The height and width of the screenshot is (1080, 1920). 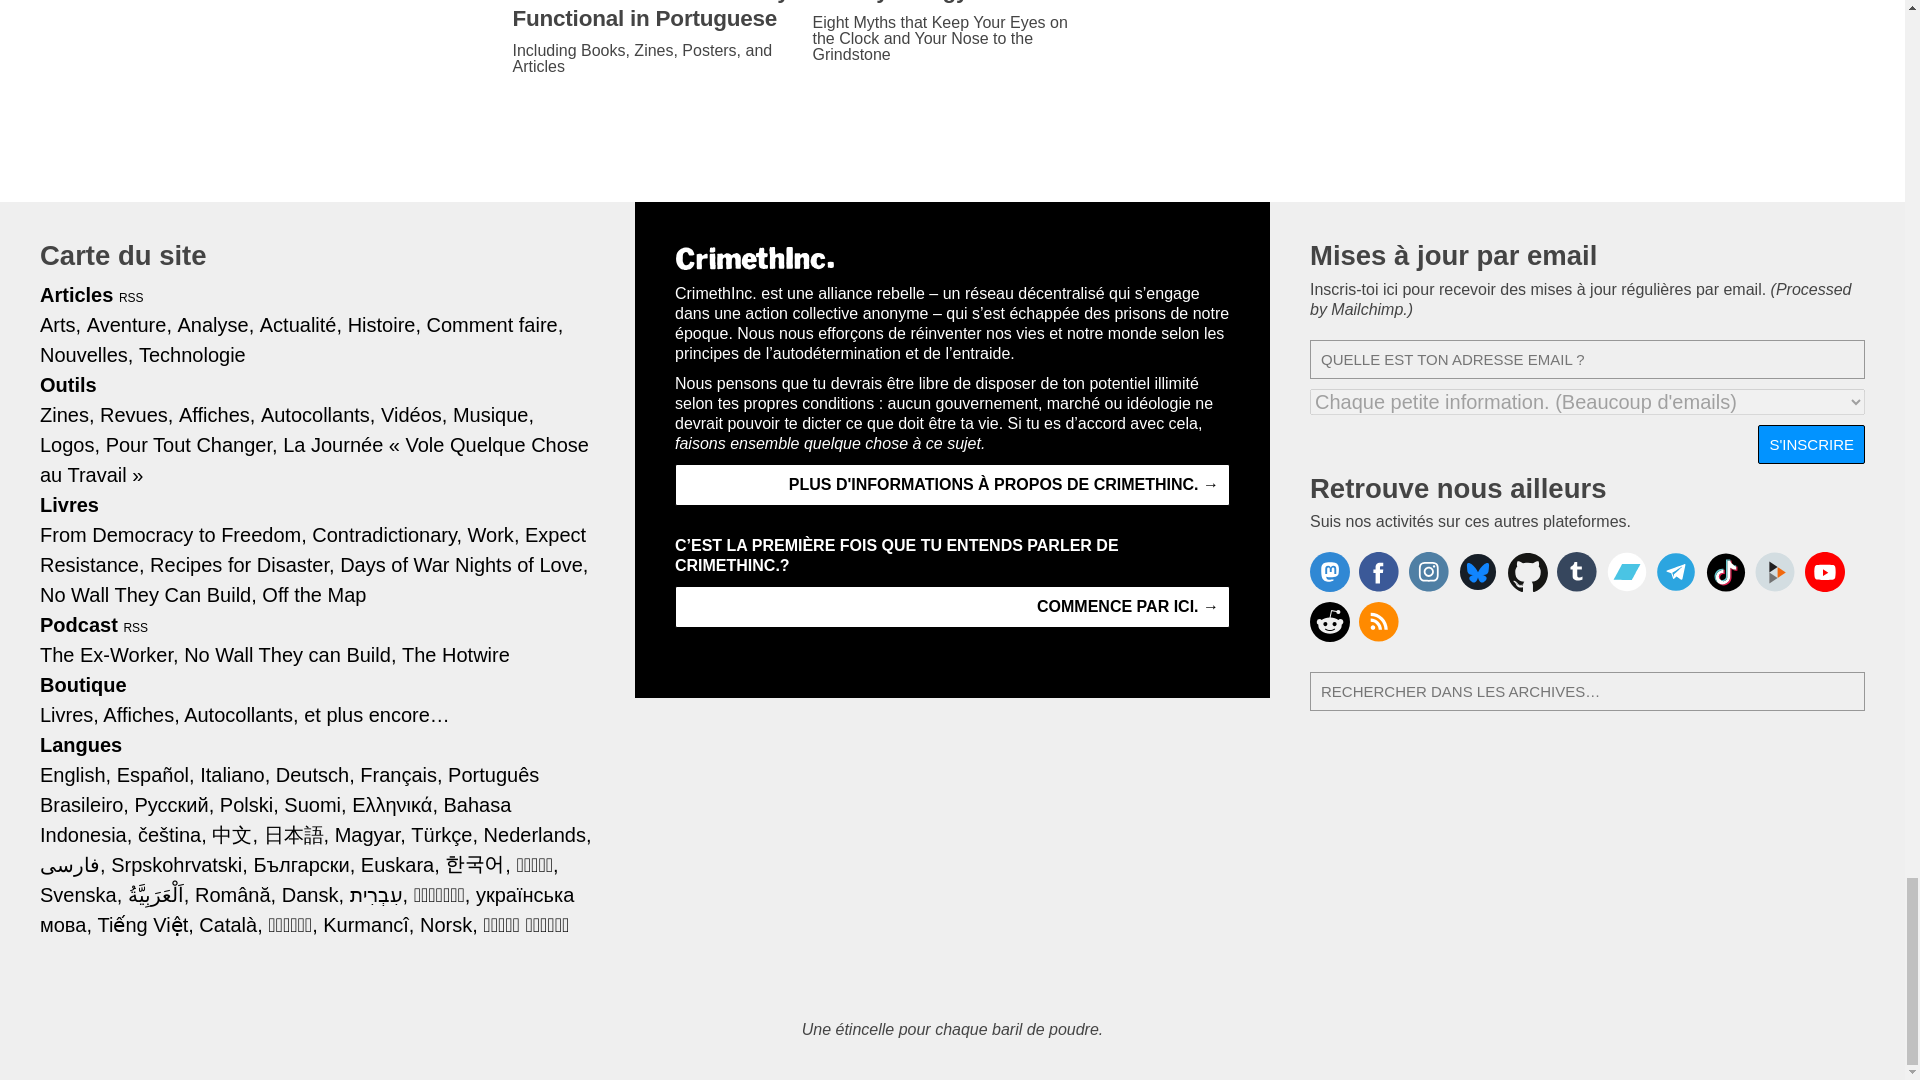 What do you see at coordinates (129, 324) in the screenshot?
I see `Aventure` at bounding box center [129, 324].